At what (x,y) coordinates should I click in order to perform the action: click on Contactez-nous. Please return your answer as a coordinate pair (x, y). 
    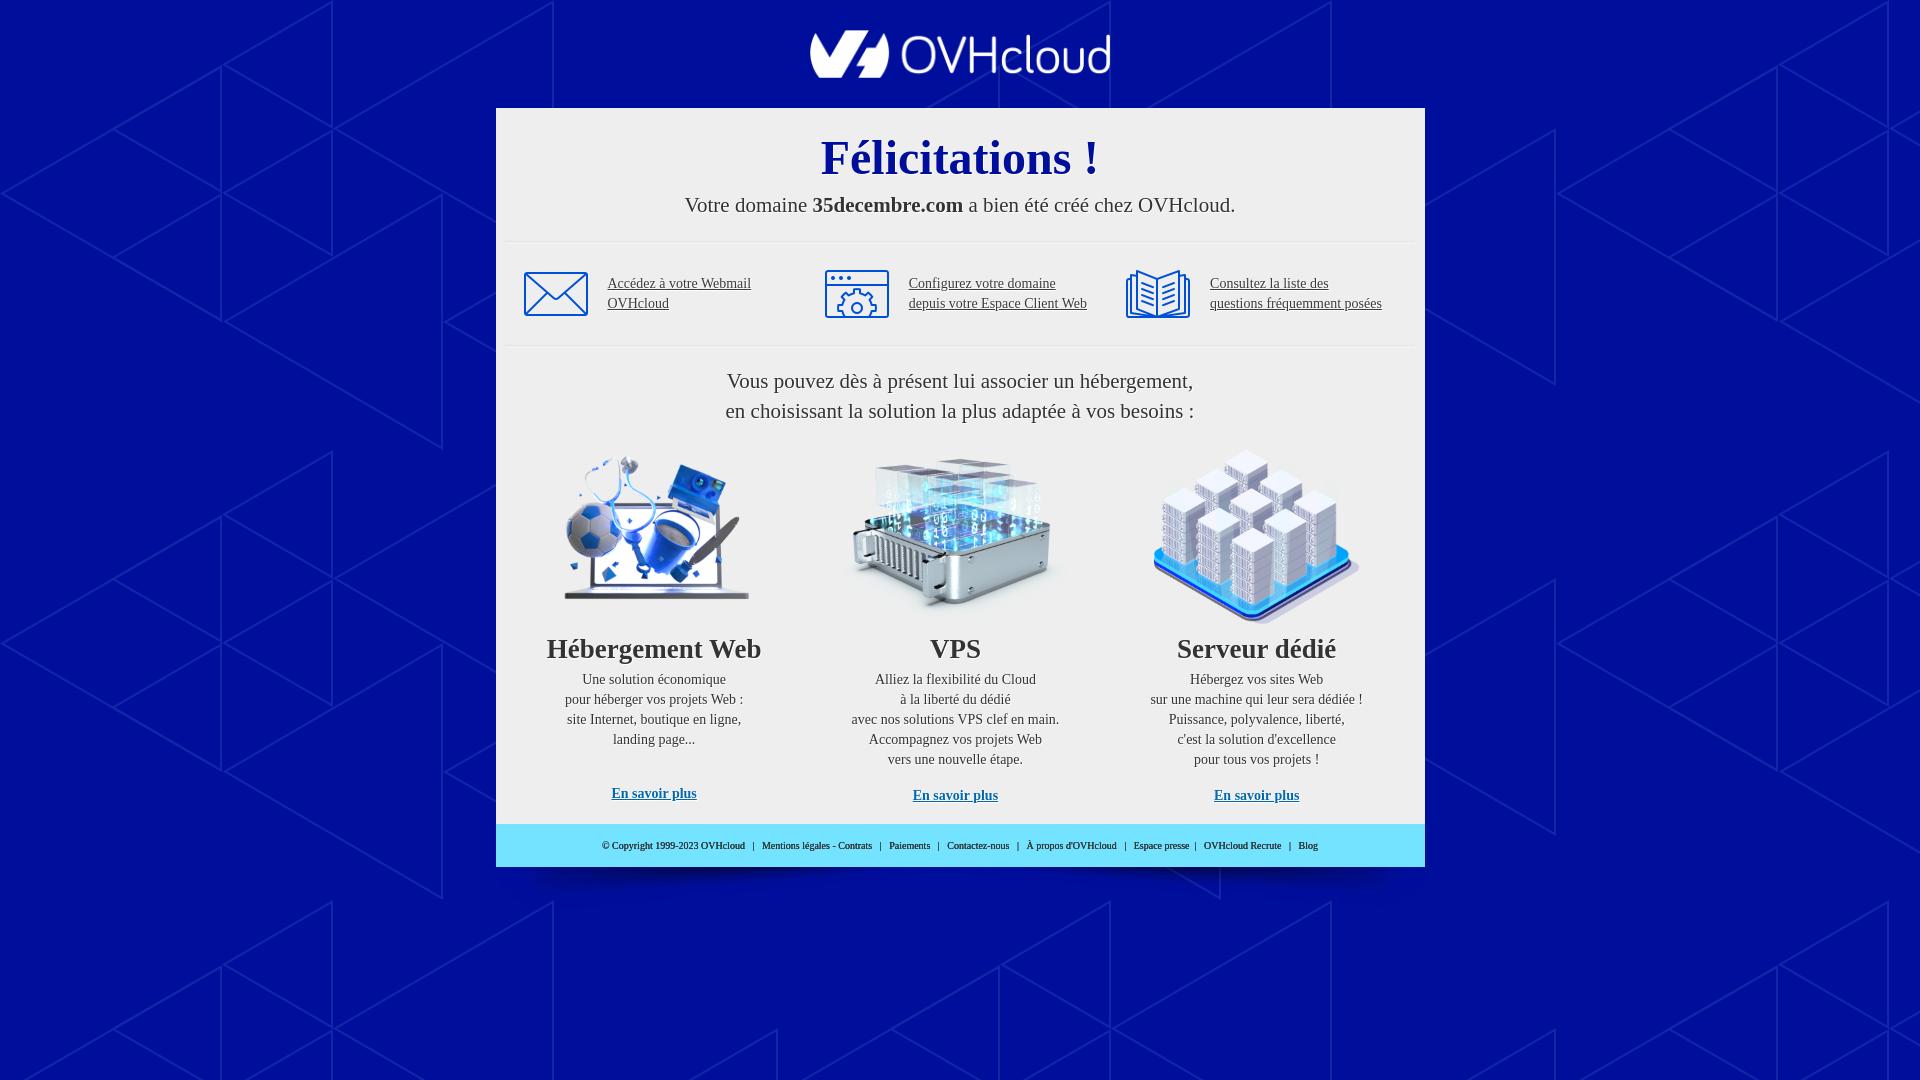
    Looking at the image, I should click on (978, 846).